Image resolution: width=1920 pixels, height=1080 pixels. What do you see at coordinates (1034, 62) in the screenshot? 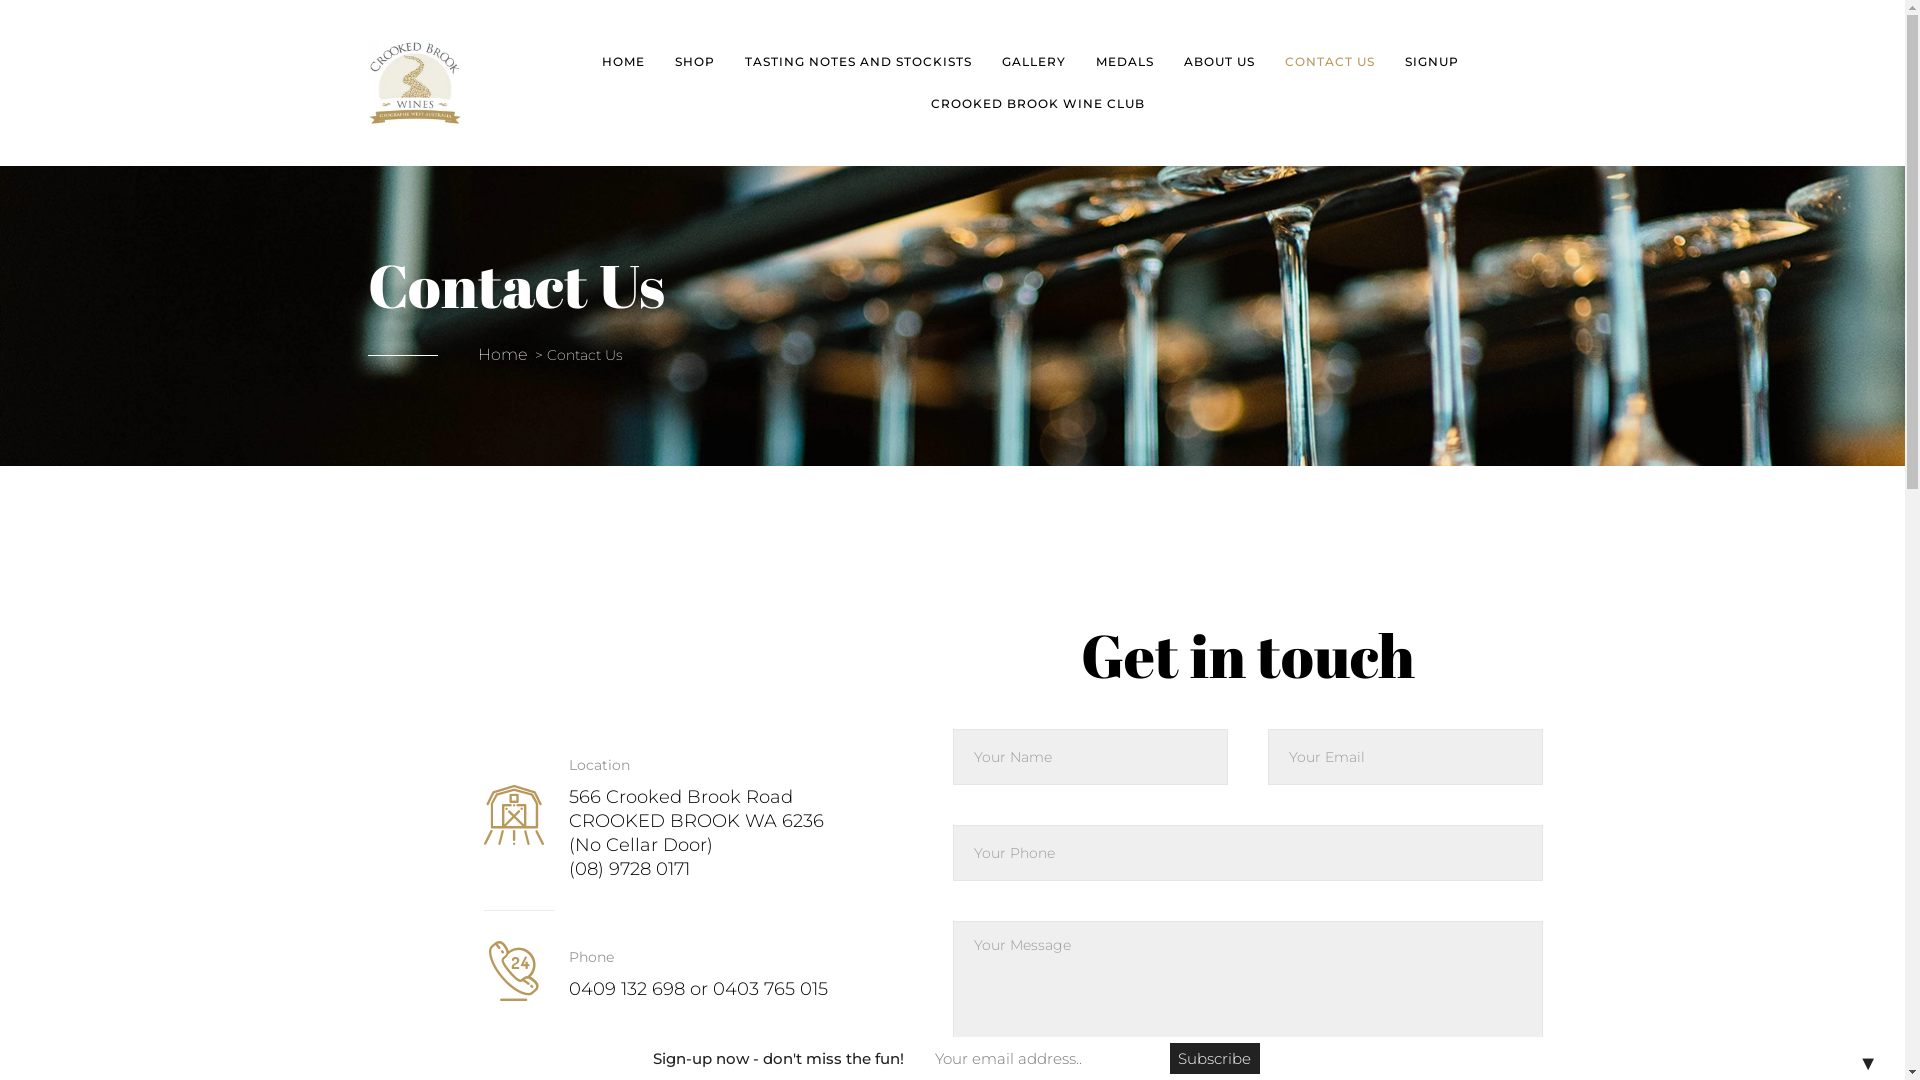
I see `GALLERY` at bounding box center [1034, 62].